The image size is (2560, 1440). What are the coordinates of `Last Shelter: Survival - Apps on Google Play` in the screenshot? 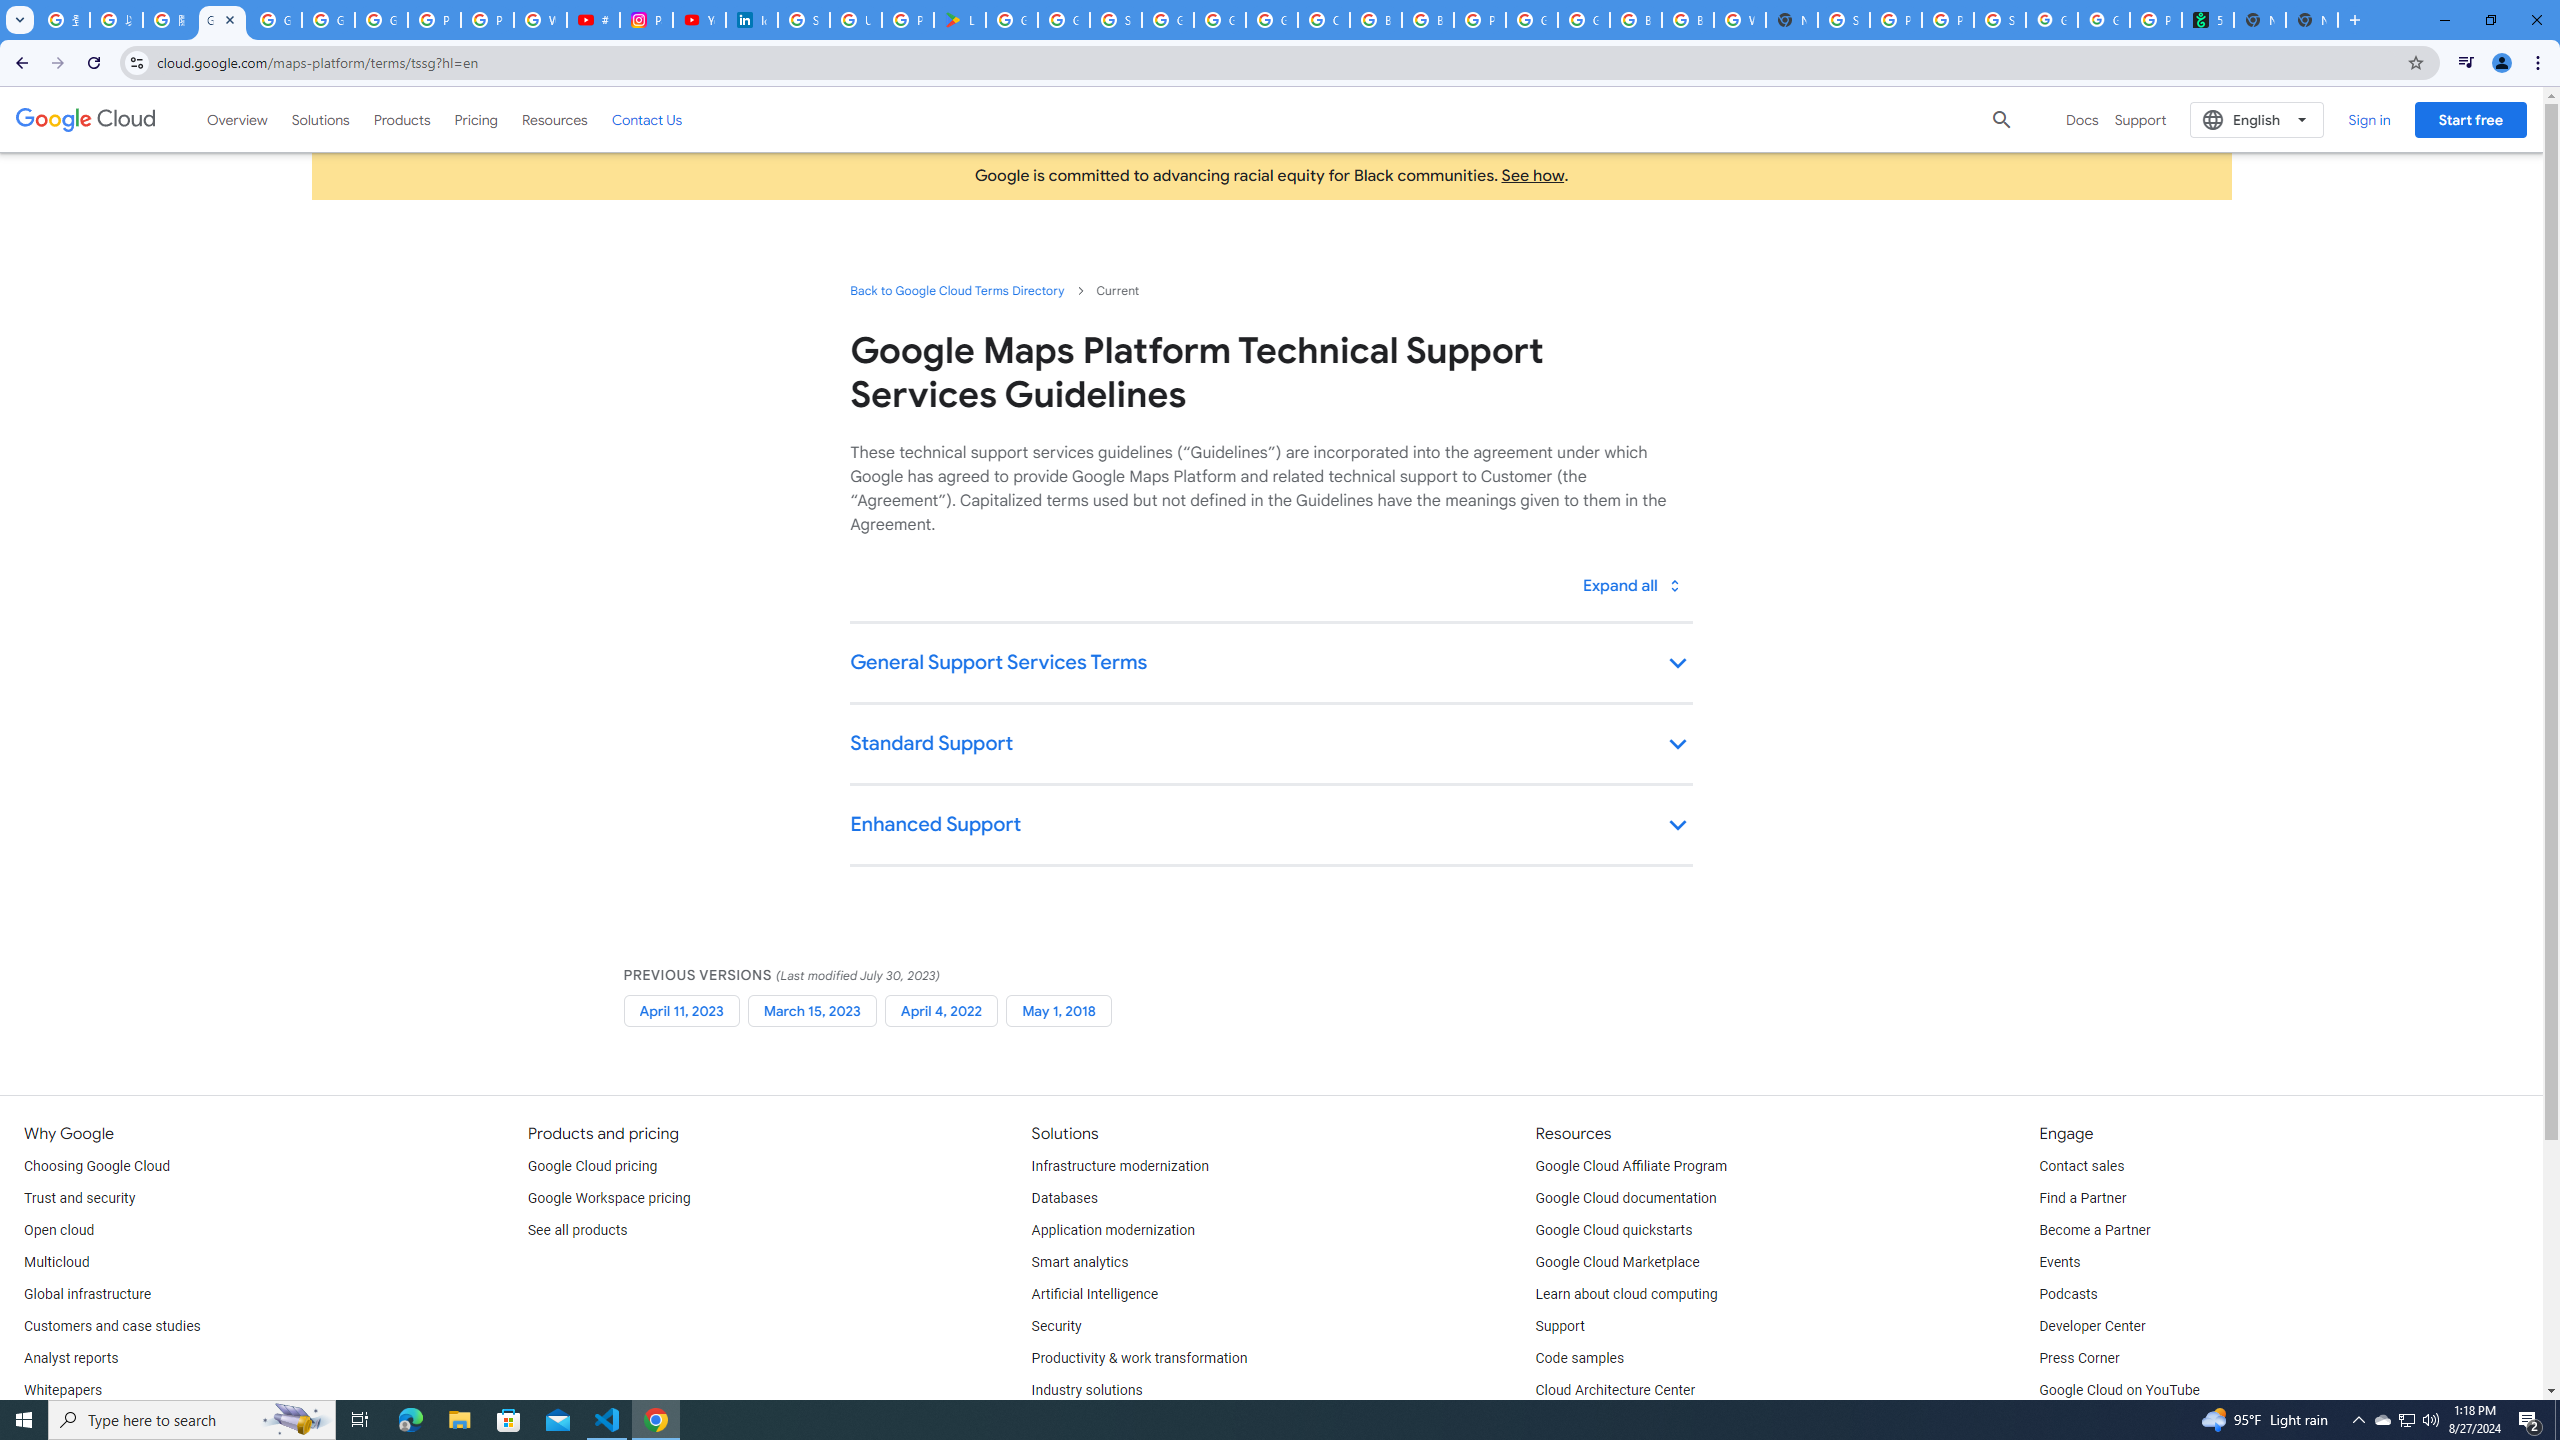 It's located at (960, 20).